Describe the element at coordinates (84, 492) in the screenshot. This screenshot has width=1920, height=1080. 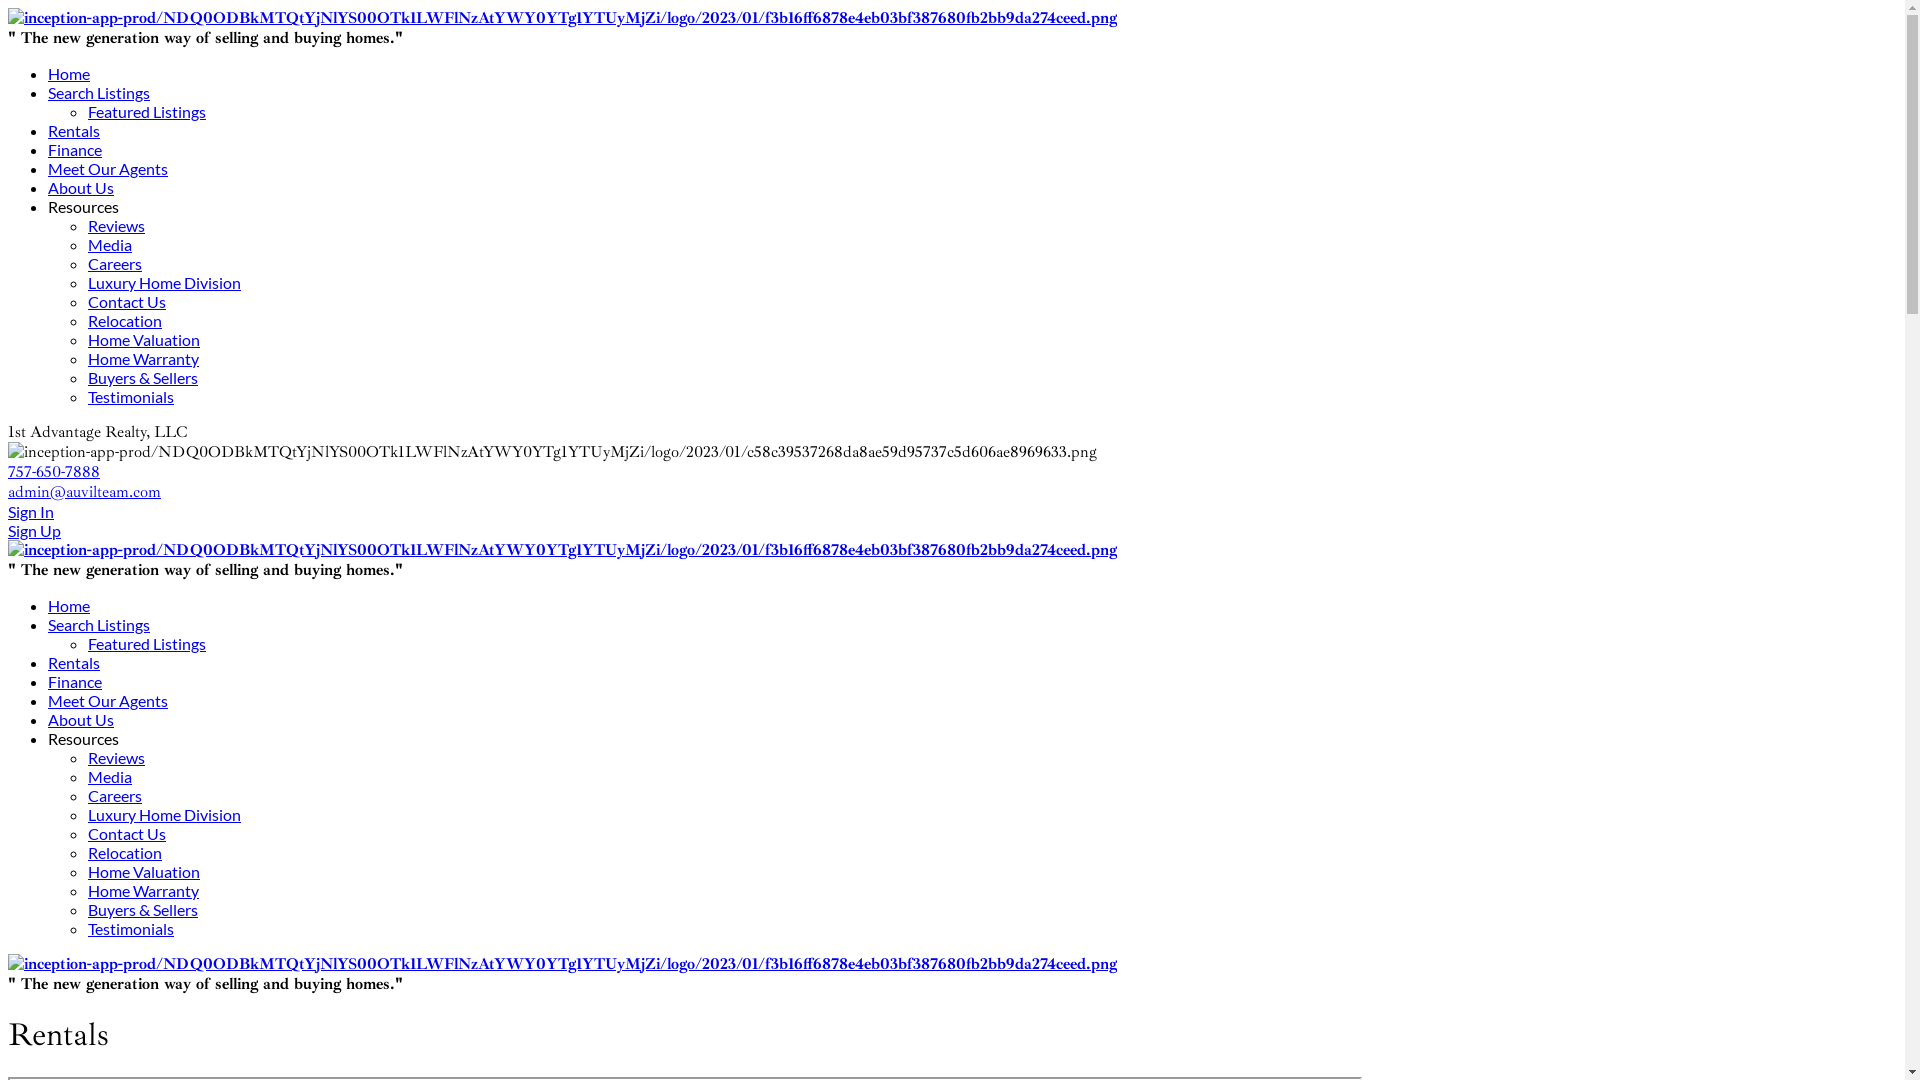
I see `admin@auvilteam.com` at that location.